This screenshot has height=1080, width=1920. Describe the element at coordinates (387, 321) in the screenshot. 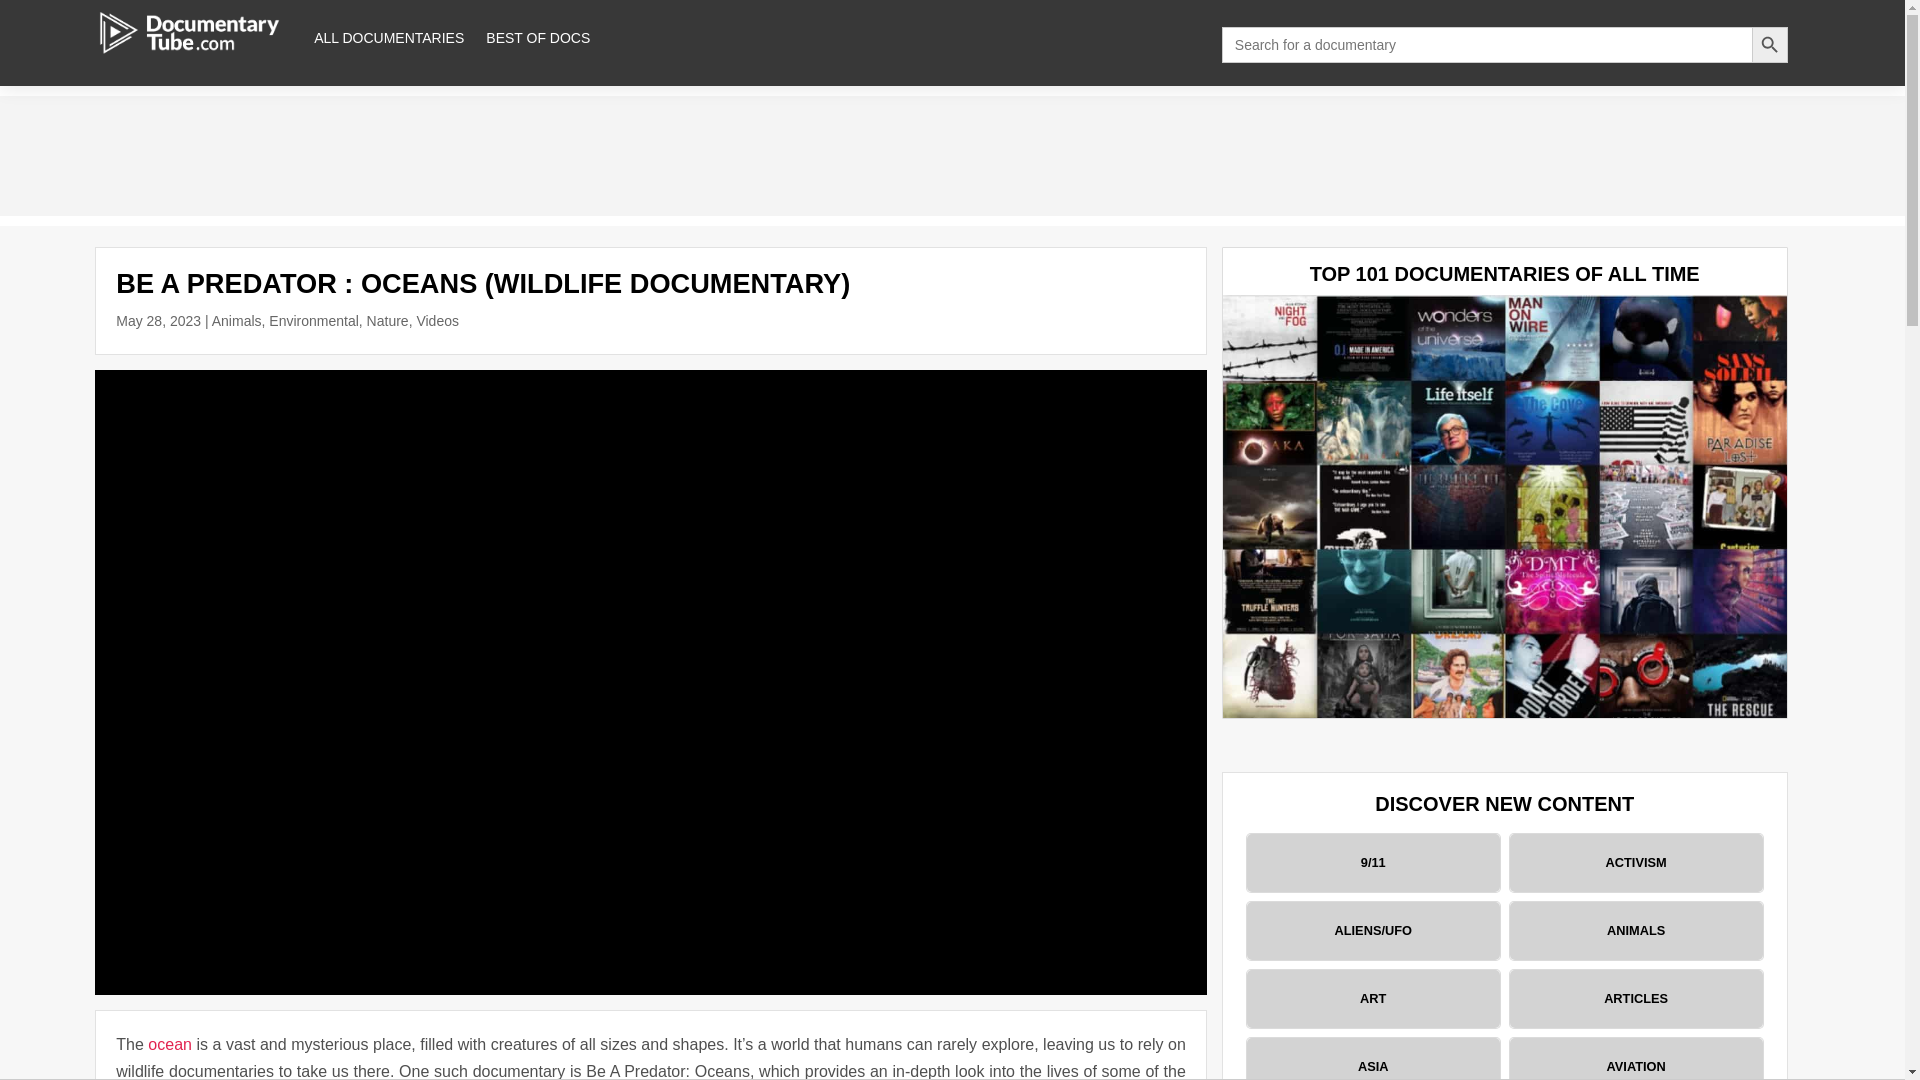

I see `Nature` at that location.